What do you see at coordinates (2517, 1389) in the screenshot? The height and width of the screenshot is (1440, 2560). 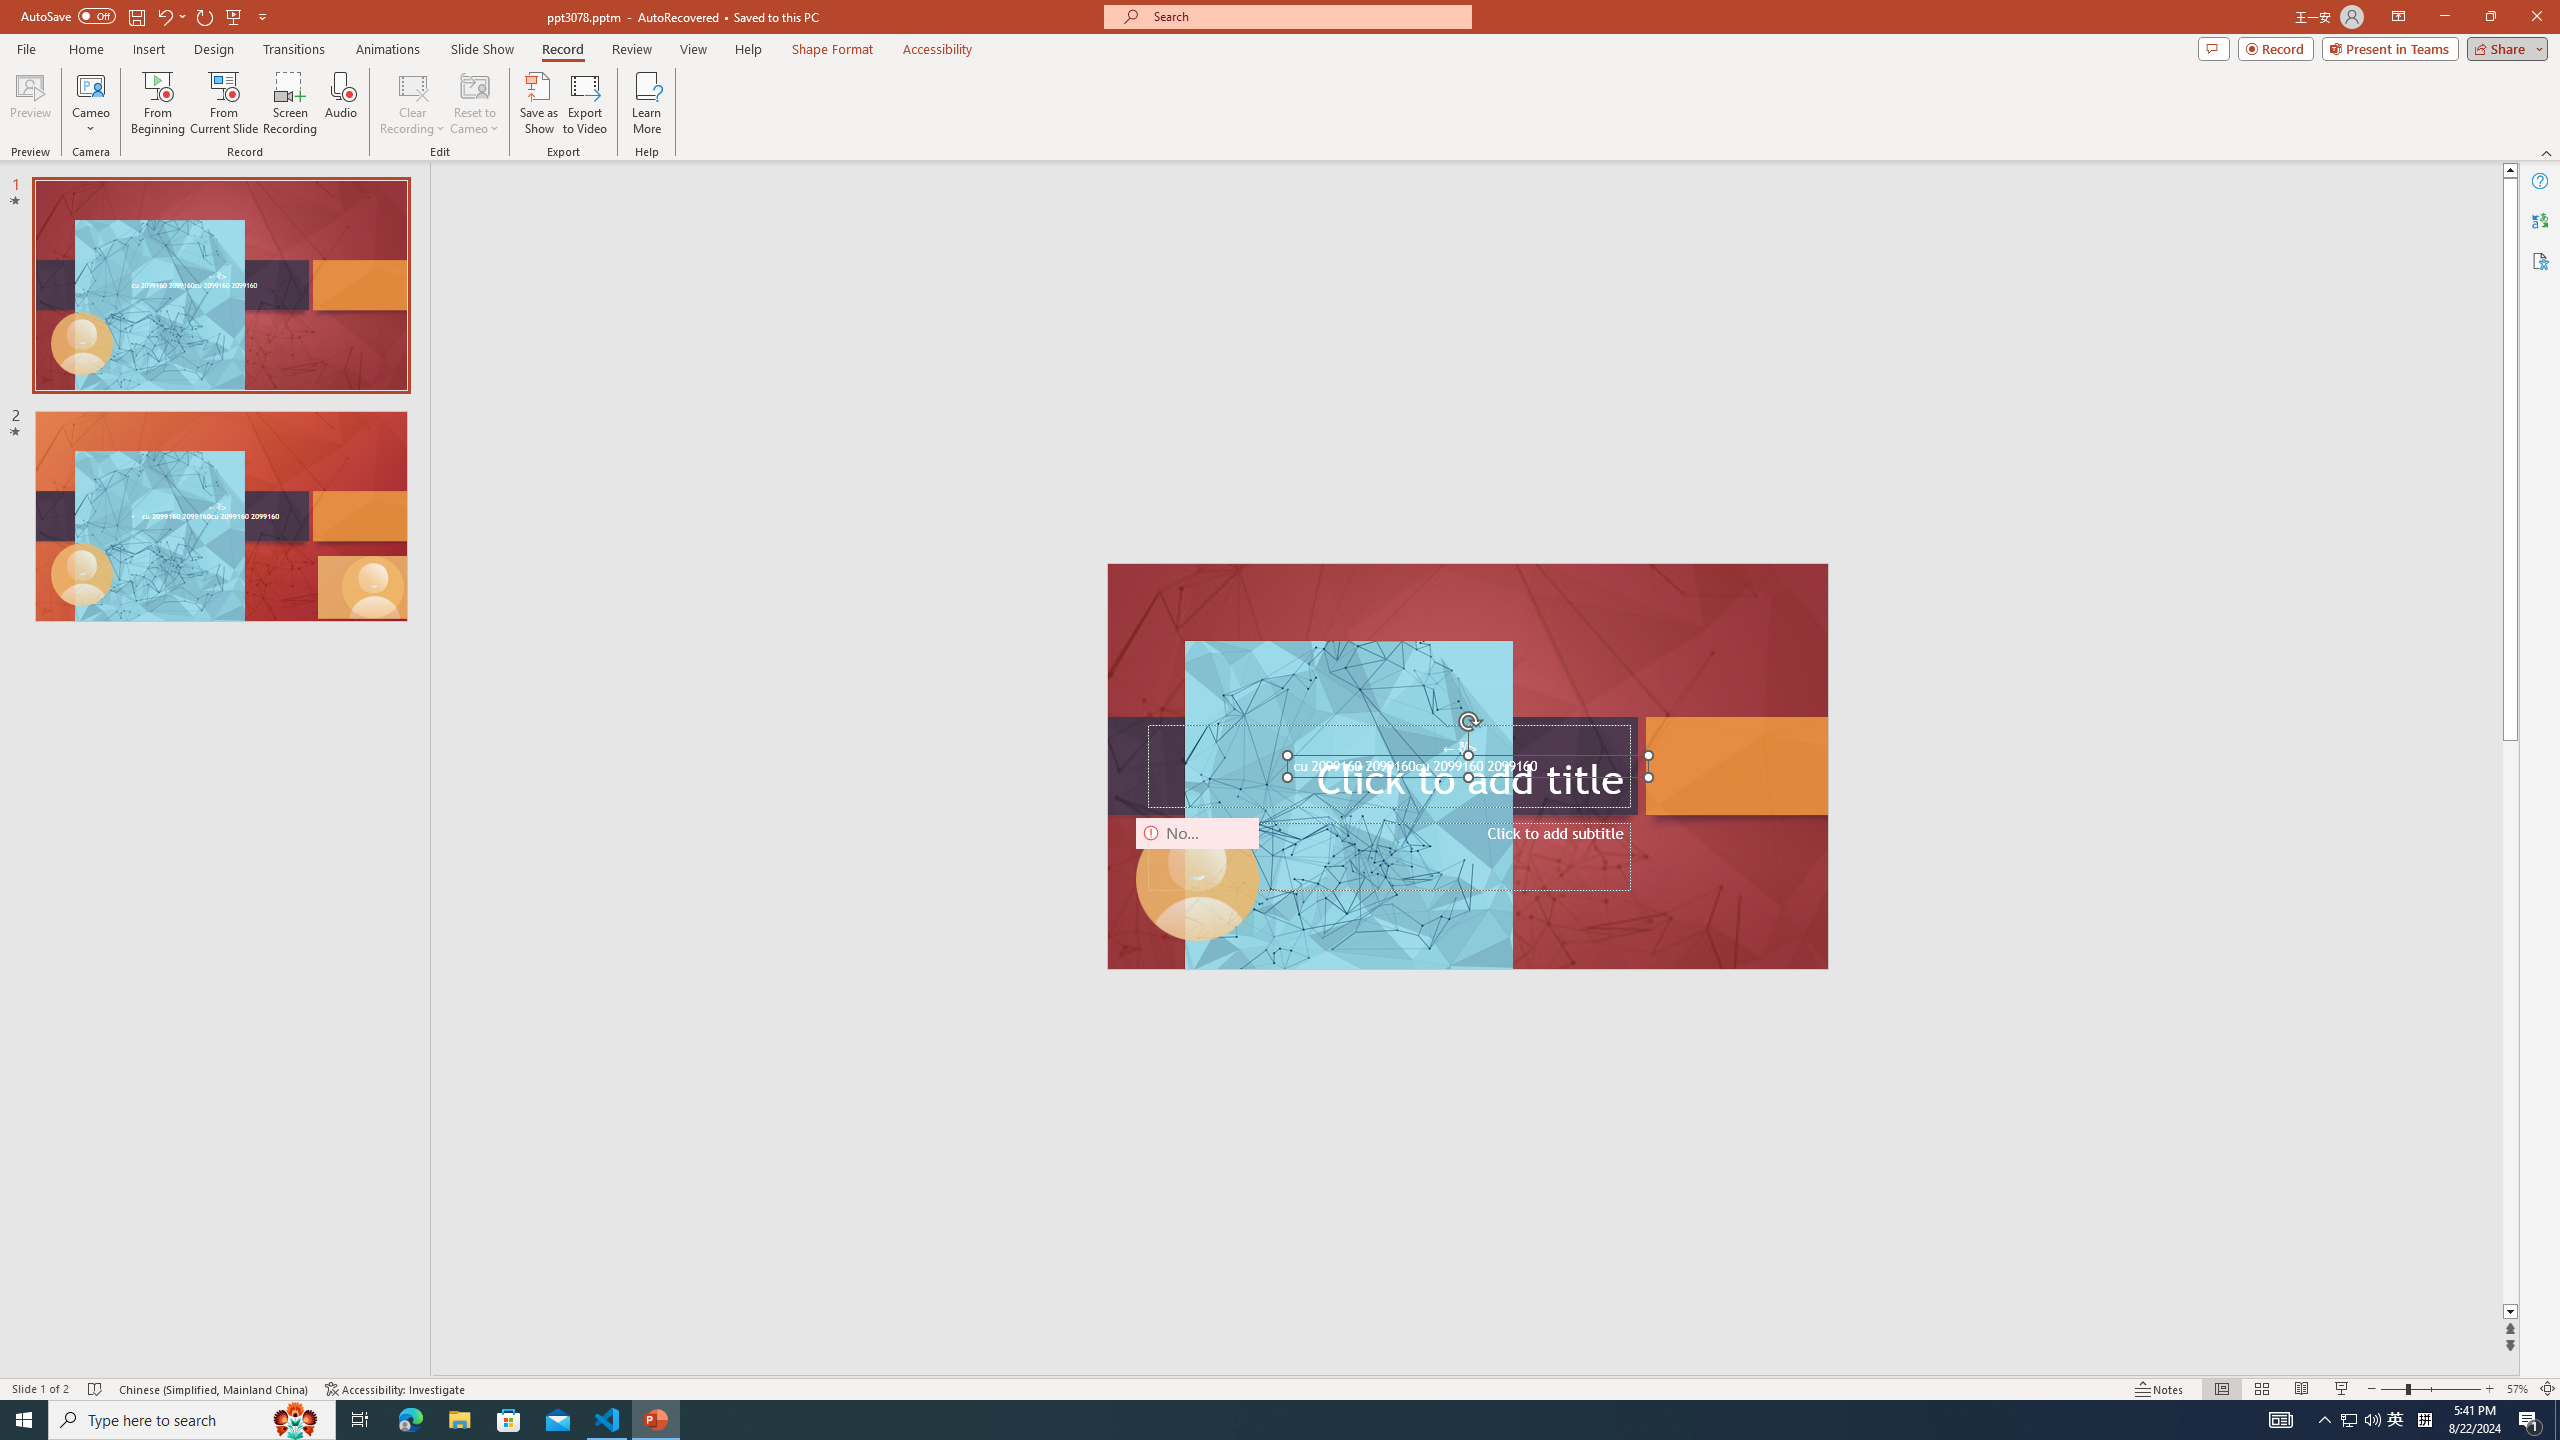 I see `Zoom 57%` at bounding box center [2517, 1389].